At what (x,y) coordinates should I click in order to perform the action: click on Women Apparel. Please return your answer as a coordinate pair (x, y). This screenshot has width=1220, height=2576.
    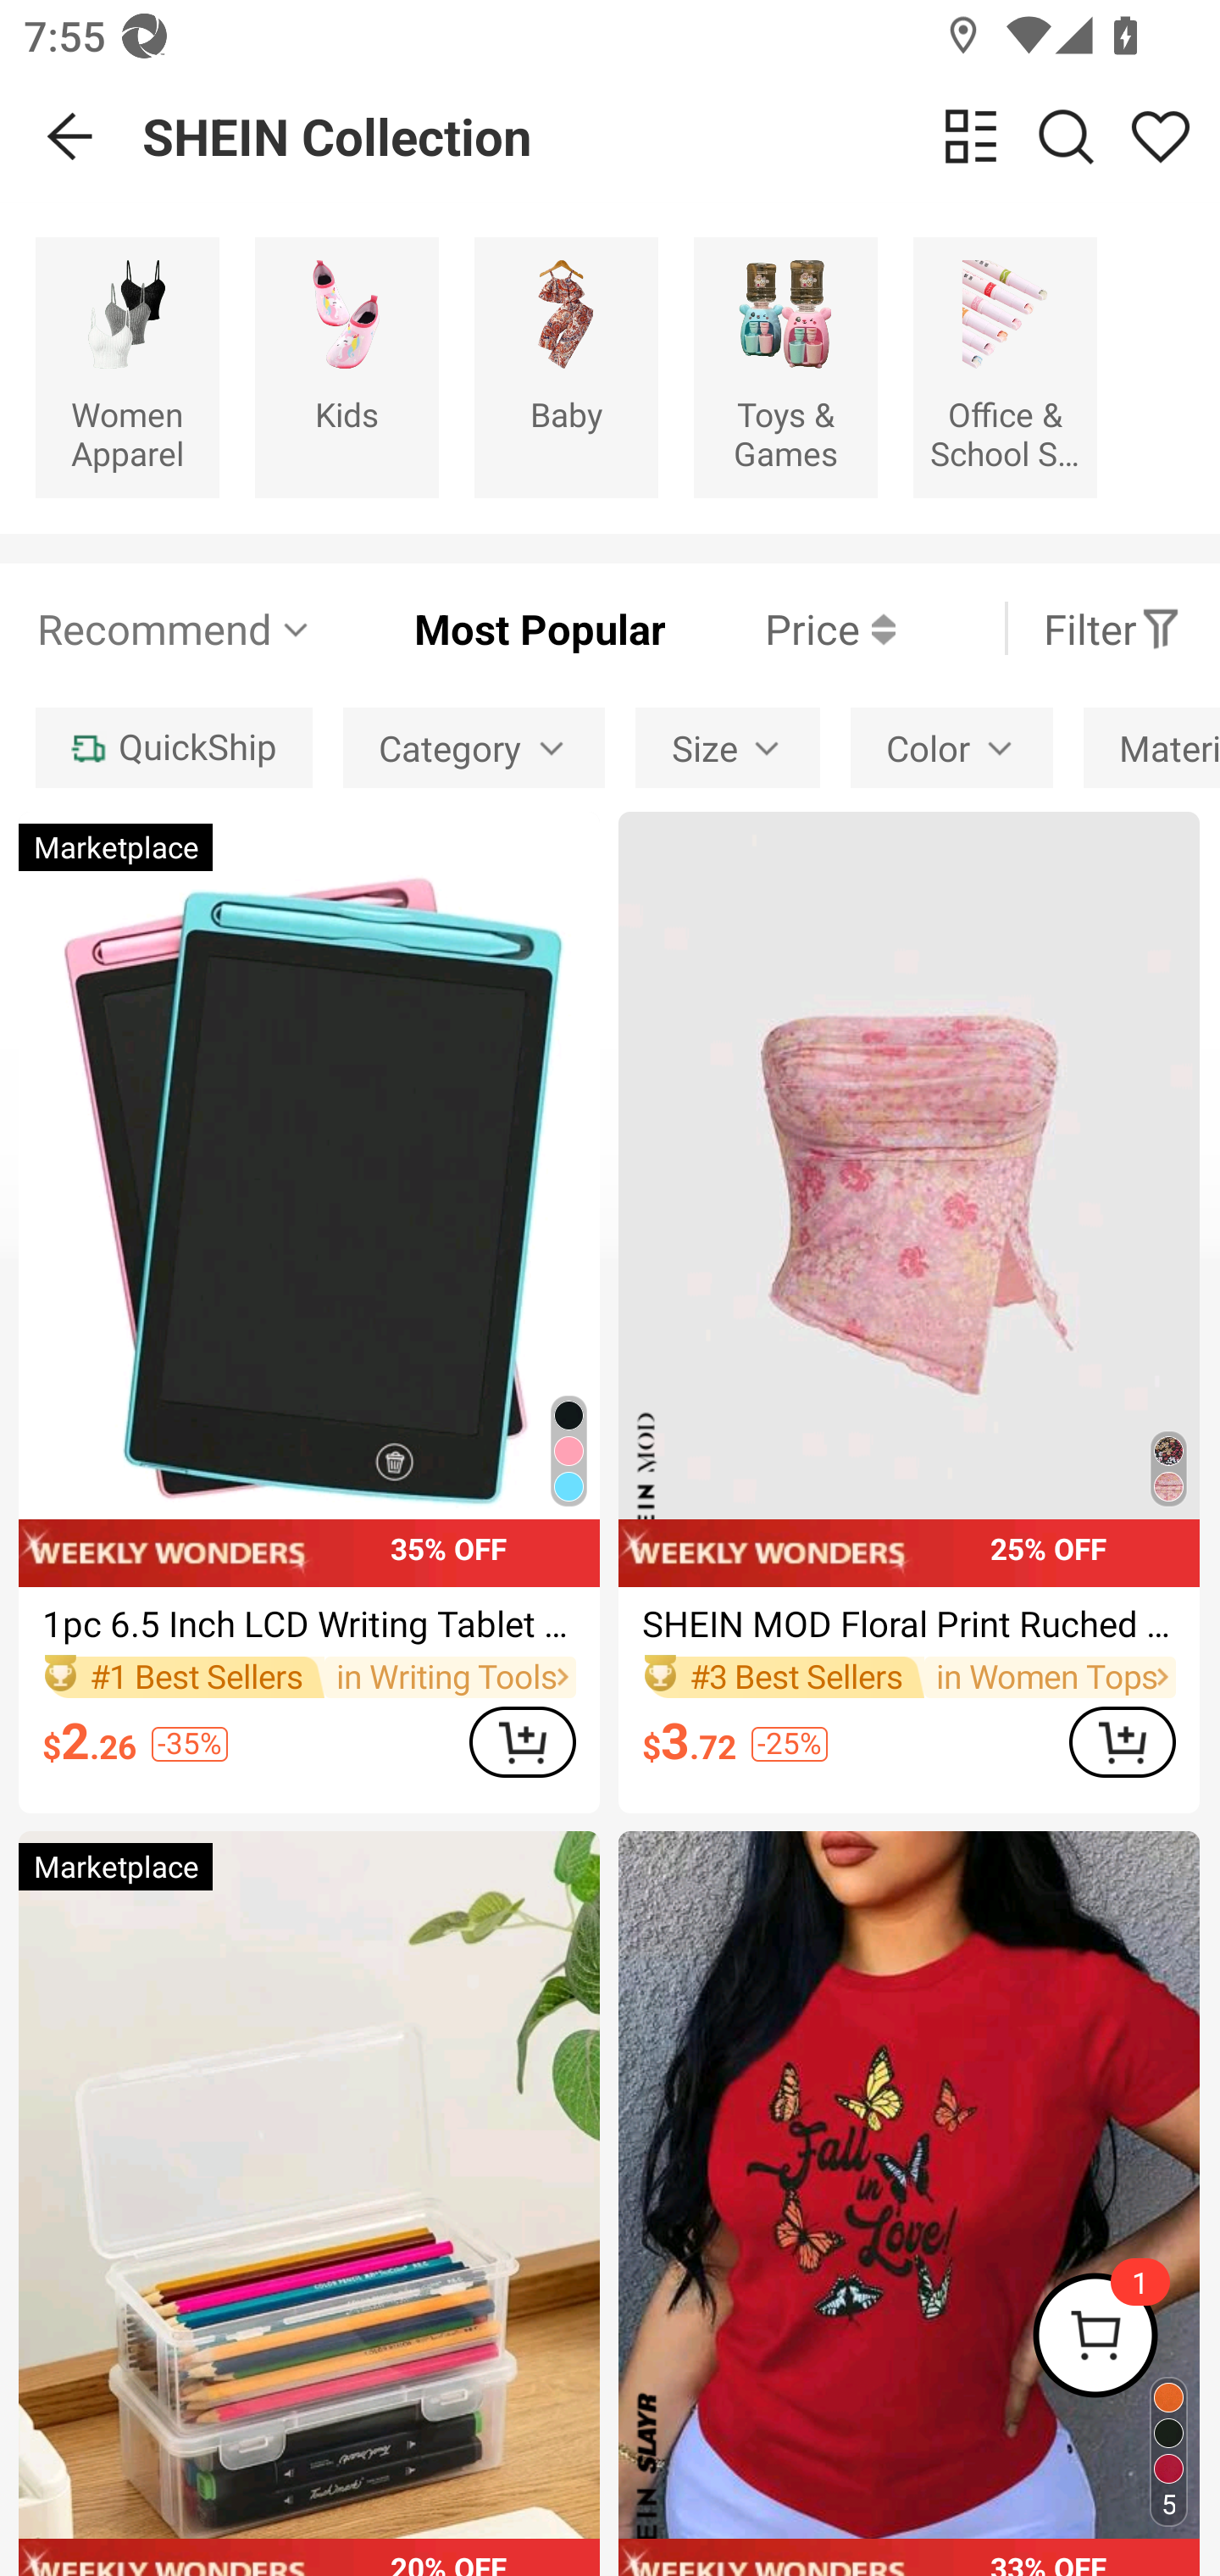
    Looking at the image, I should click on (127, 366).